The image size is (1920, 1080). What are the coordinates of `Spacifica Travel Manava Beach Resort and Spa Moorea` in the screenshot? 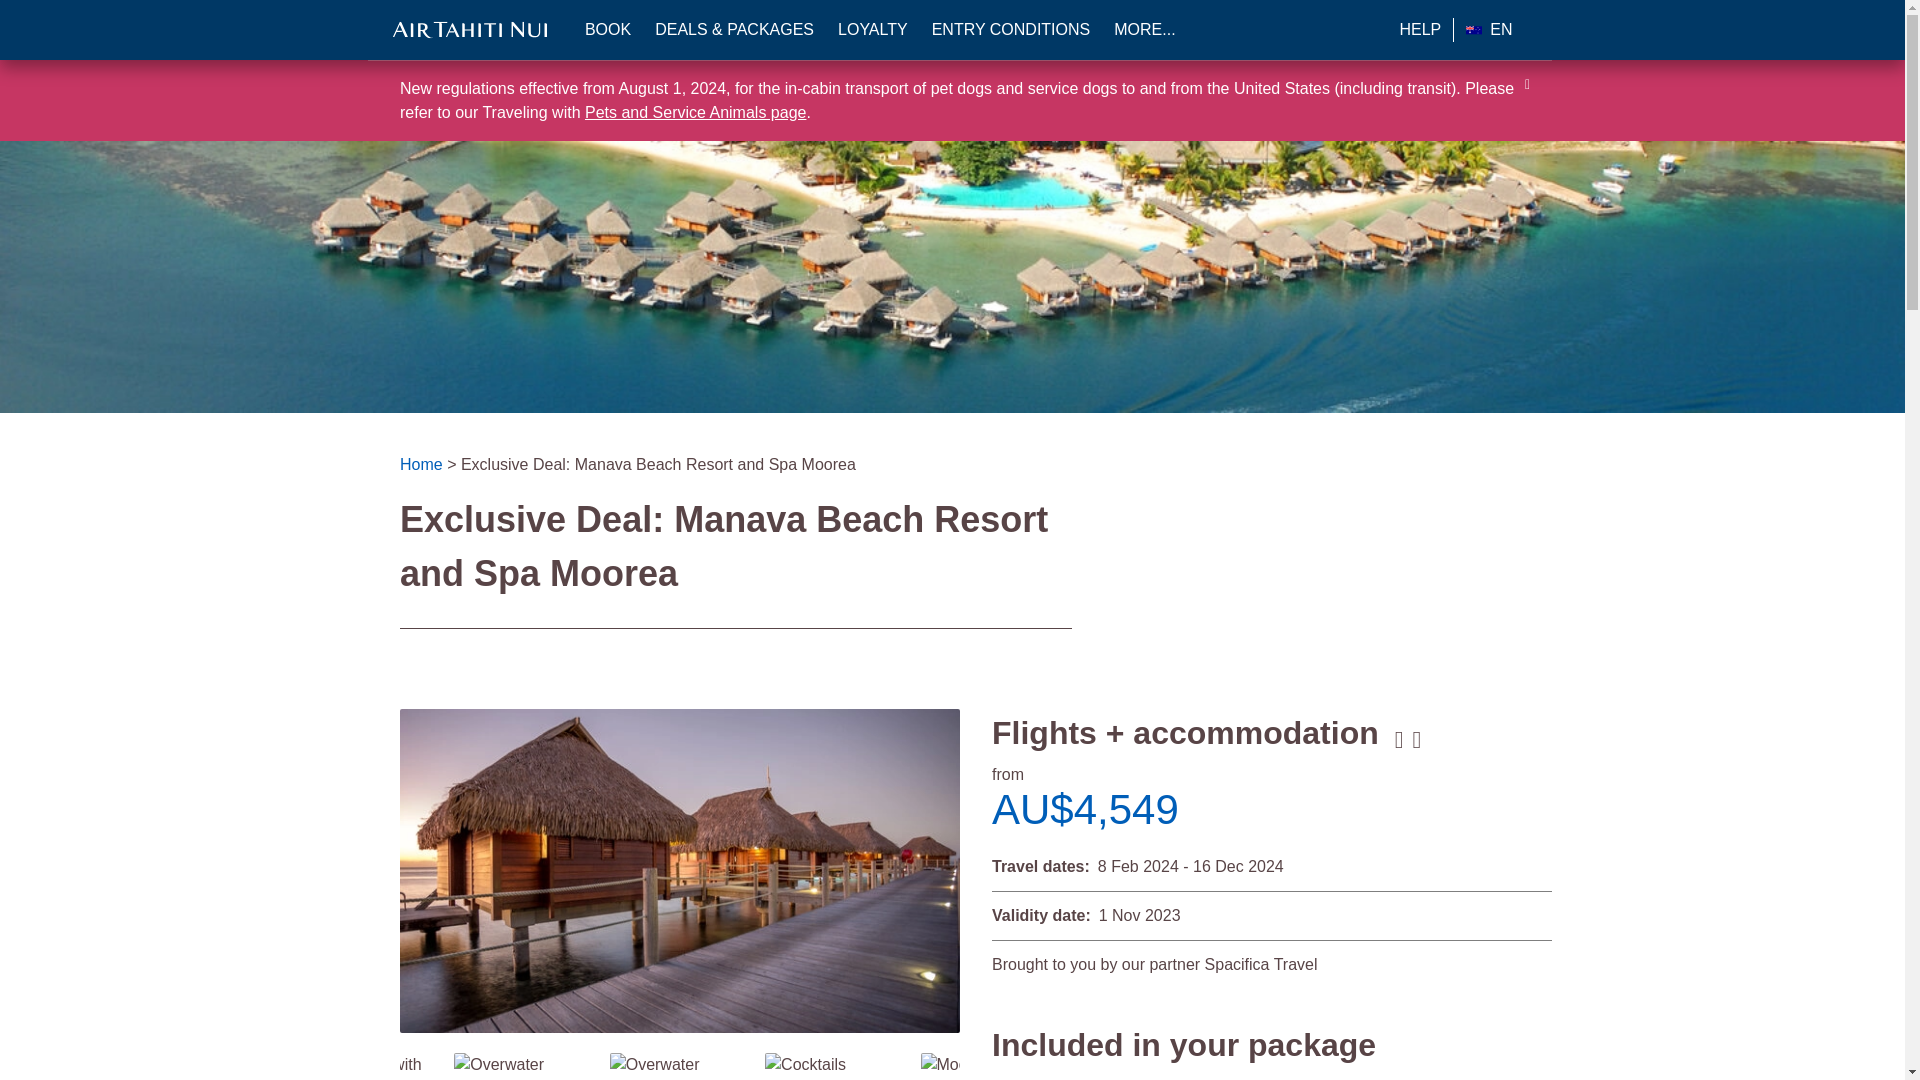 It's located at (980, 1064).